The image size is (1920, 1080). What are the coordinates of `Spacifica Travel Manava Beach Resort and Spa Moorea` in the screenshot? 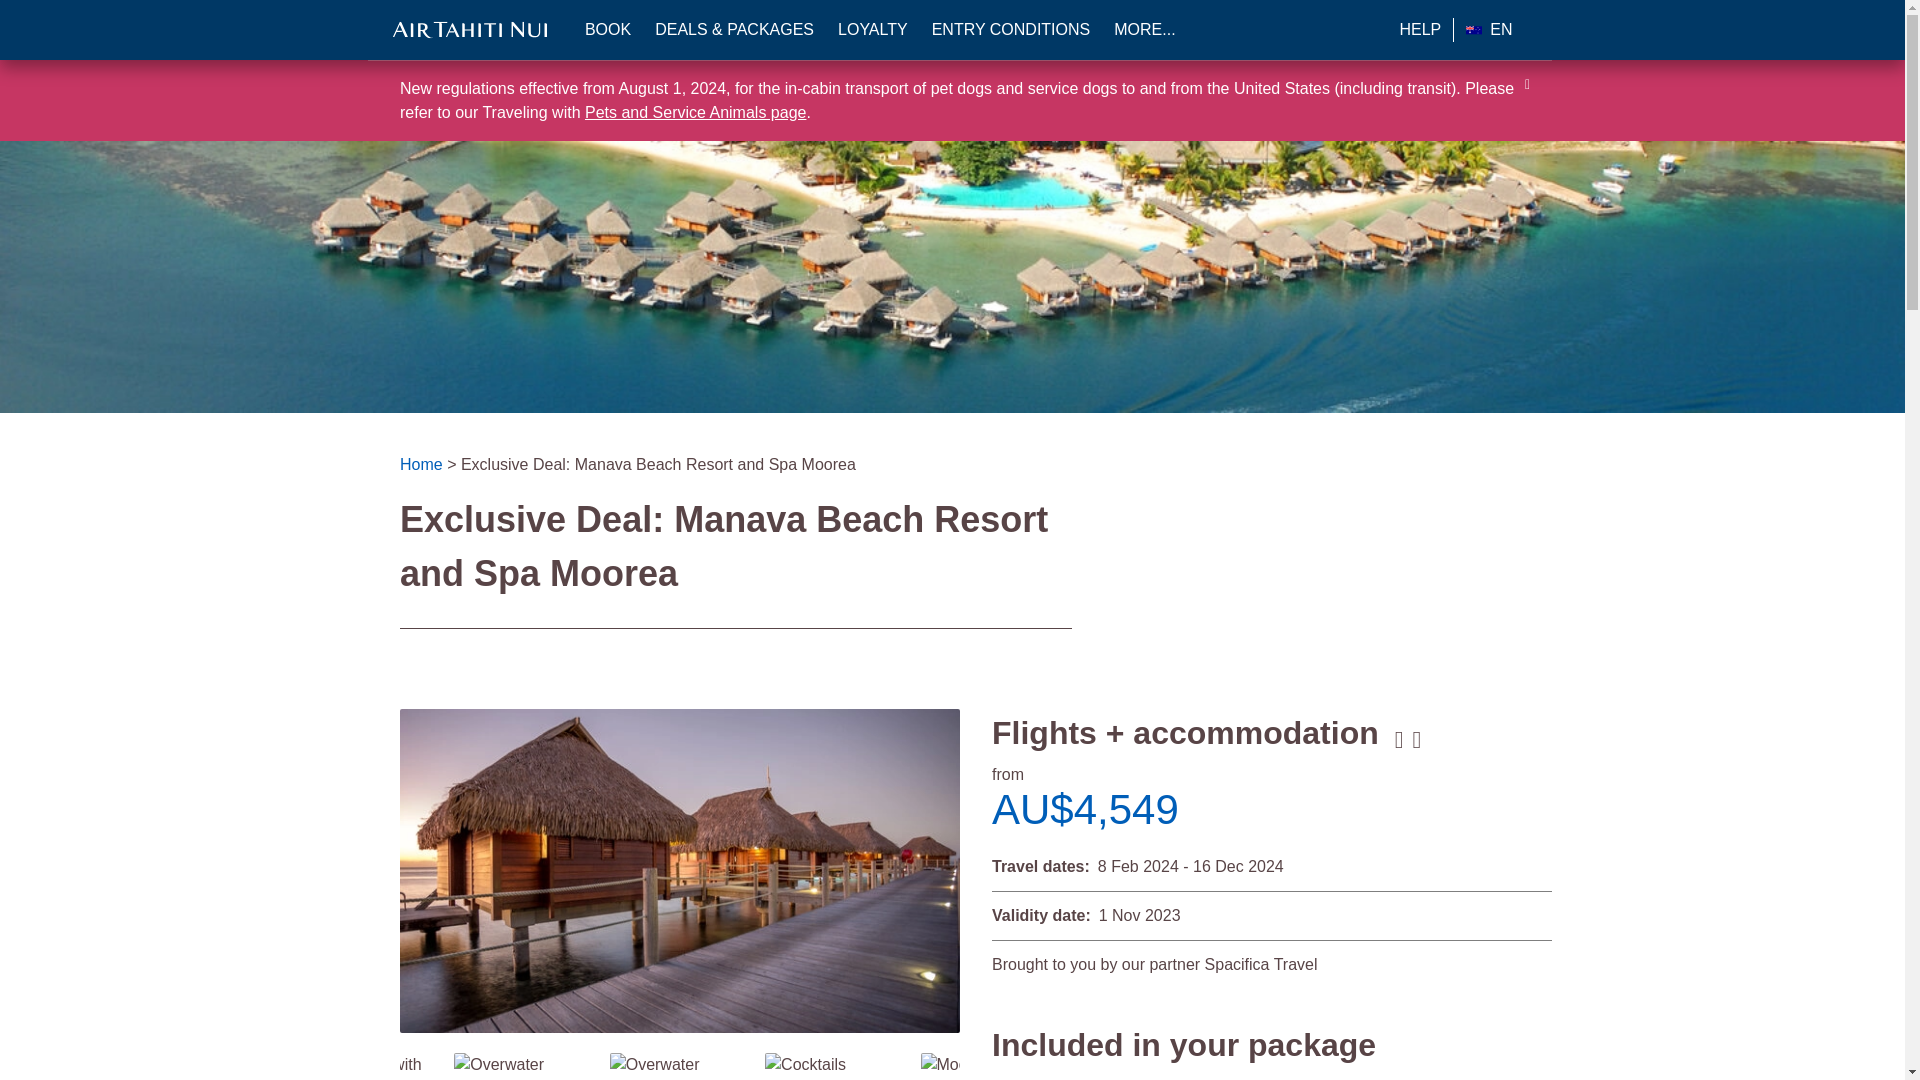 It's located at (980, 1064).